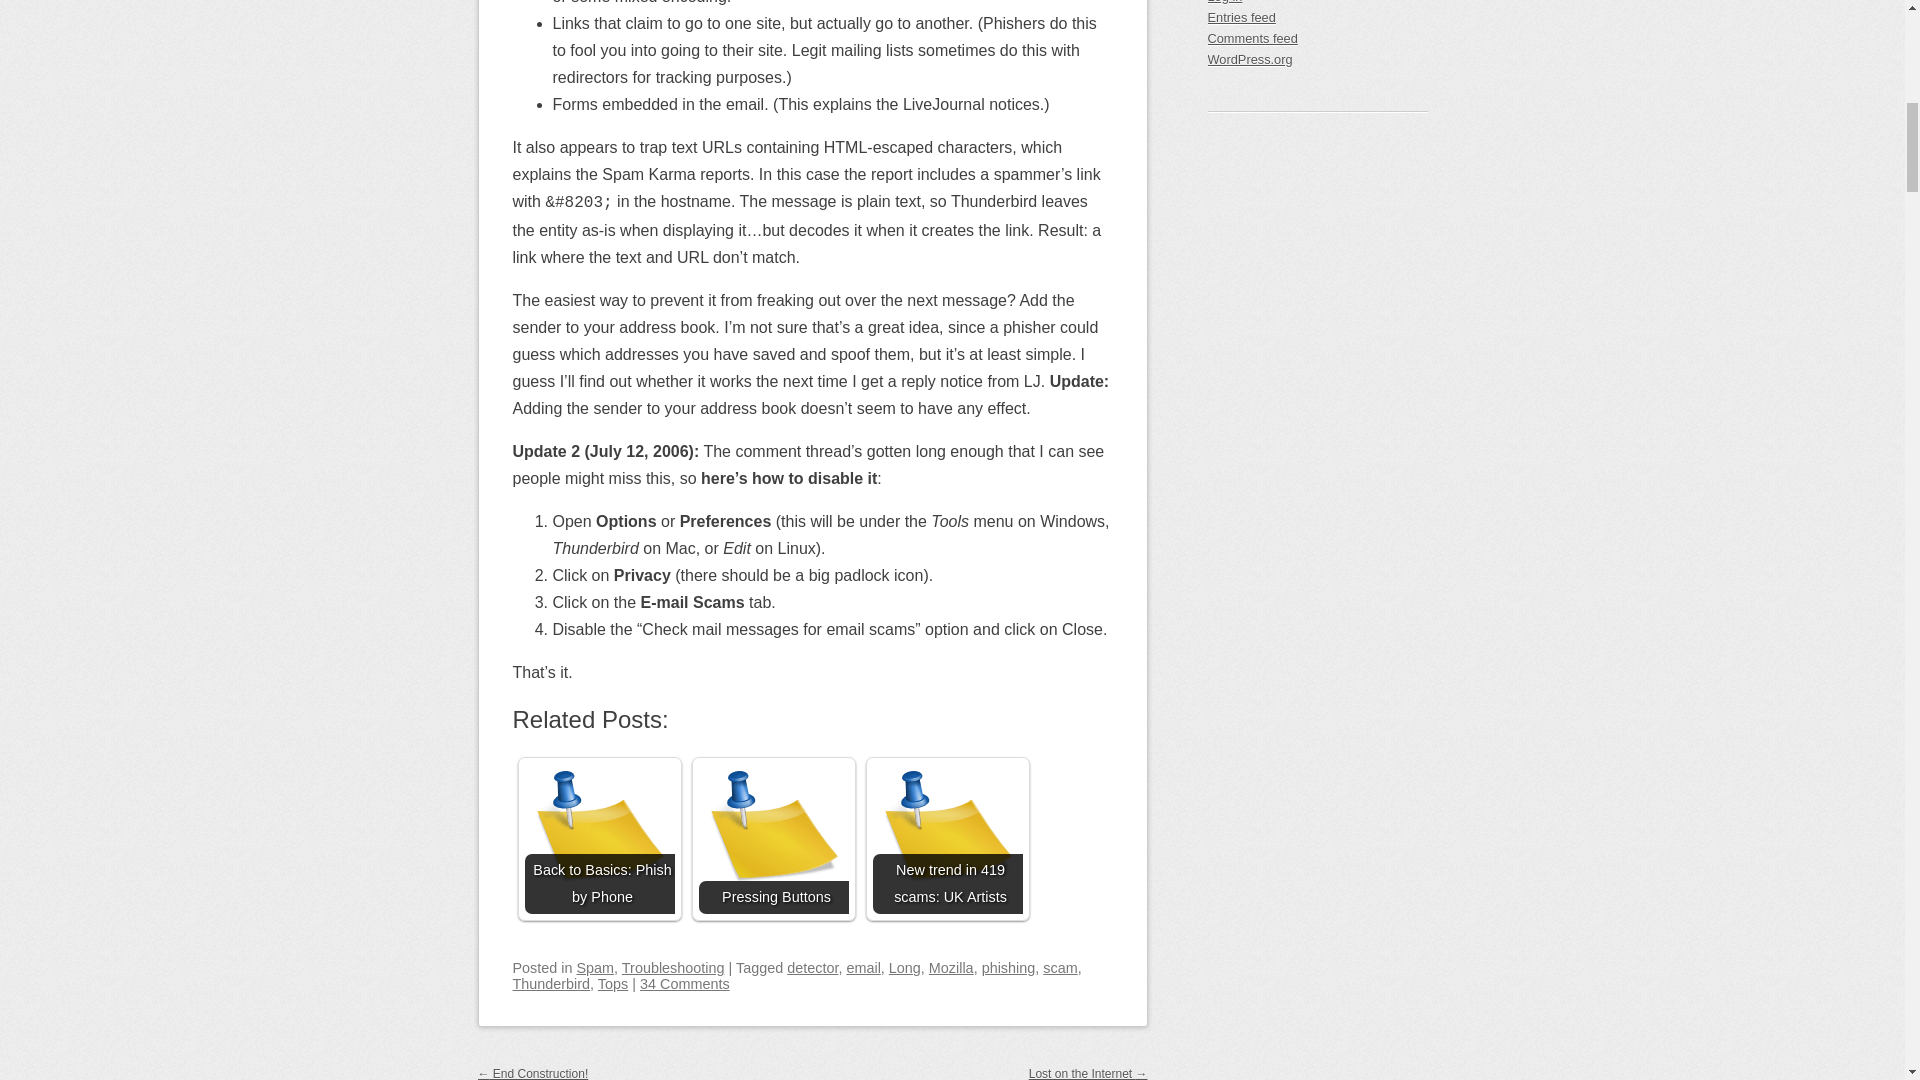  I want to click on Spam, so click(596, 968).